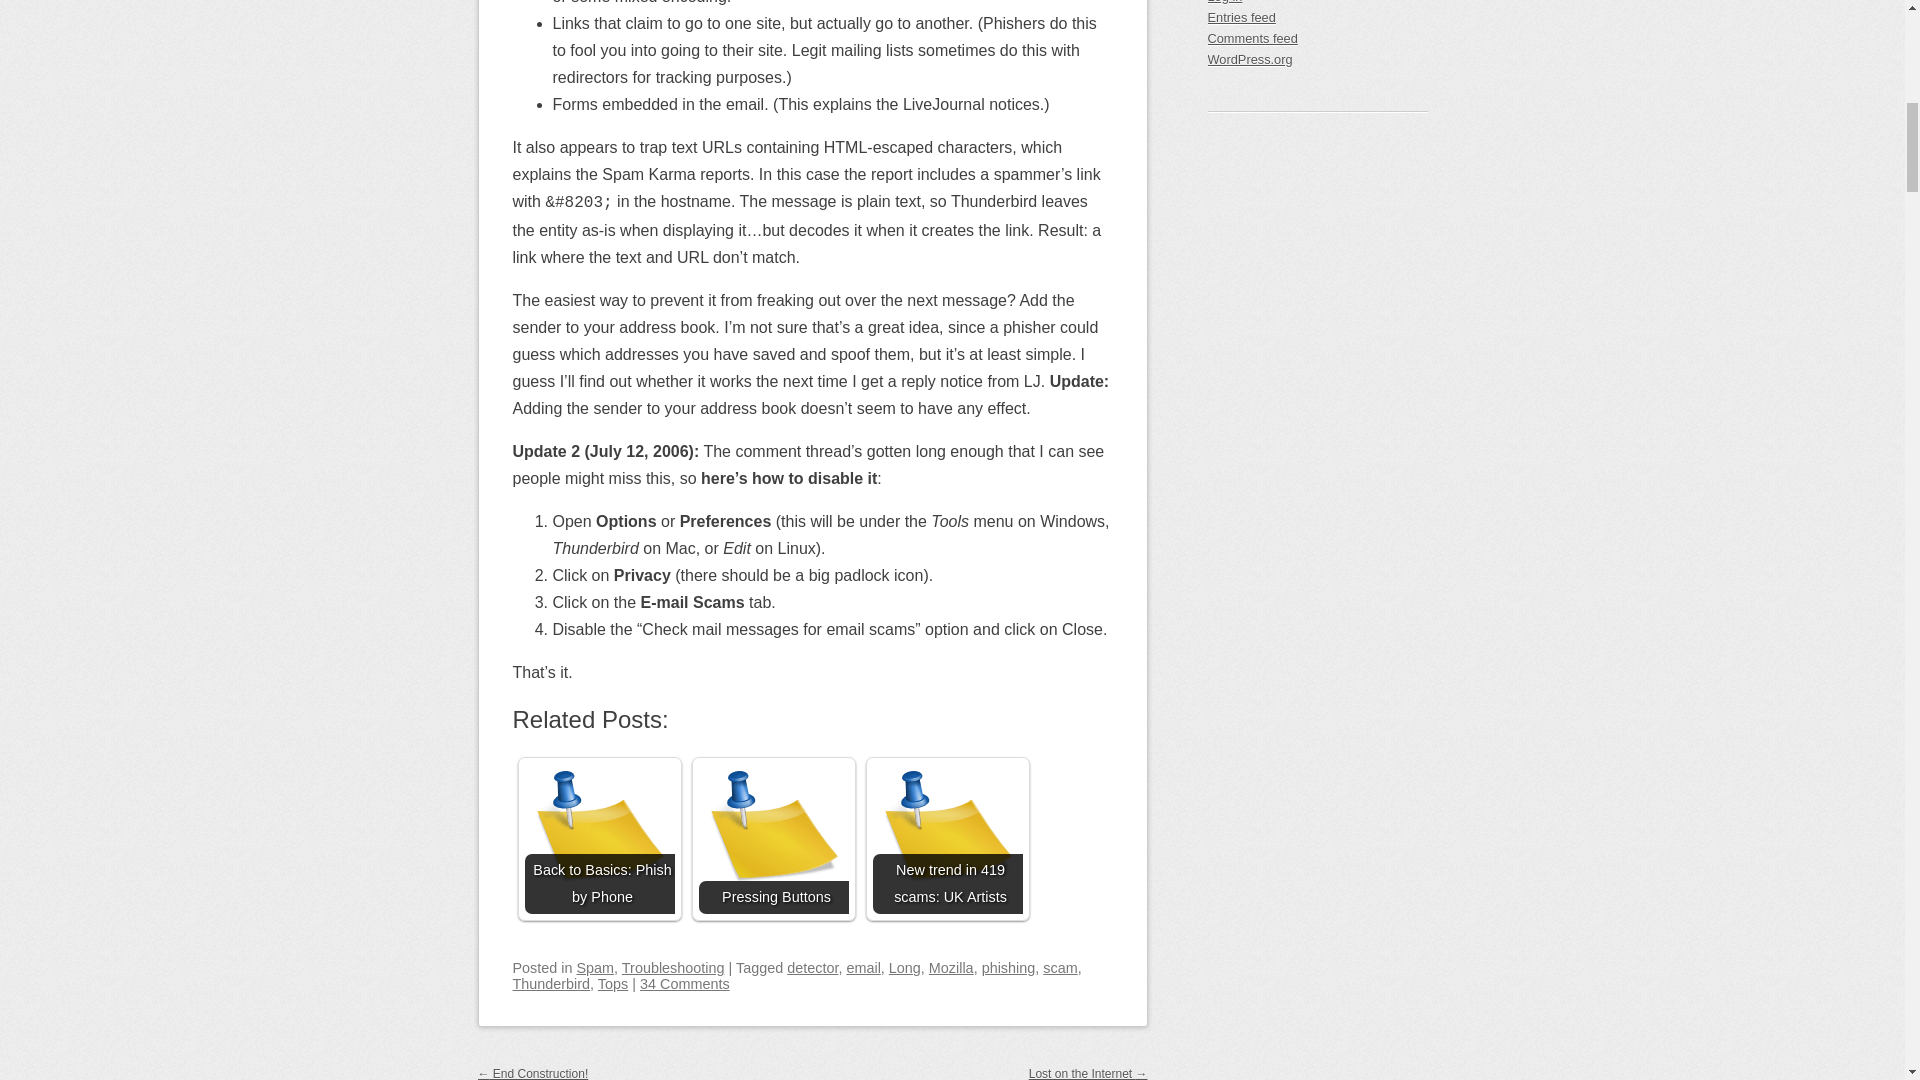  I want to click on Spam, so click(596, 968).